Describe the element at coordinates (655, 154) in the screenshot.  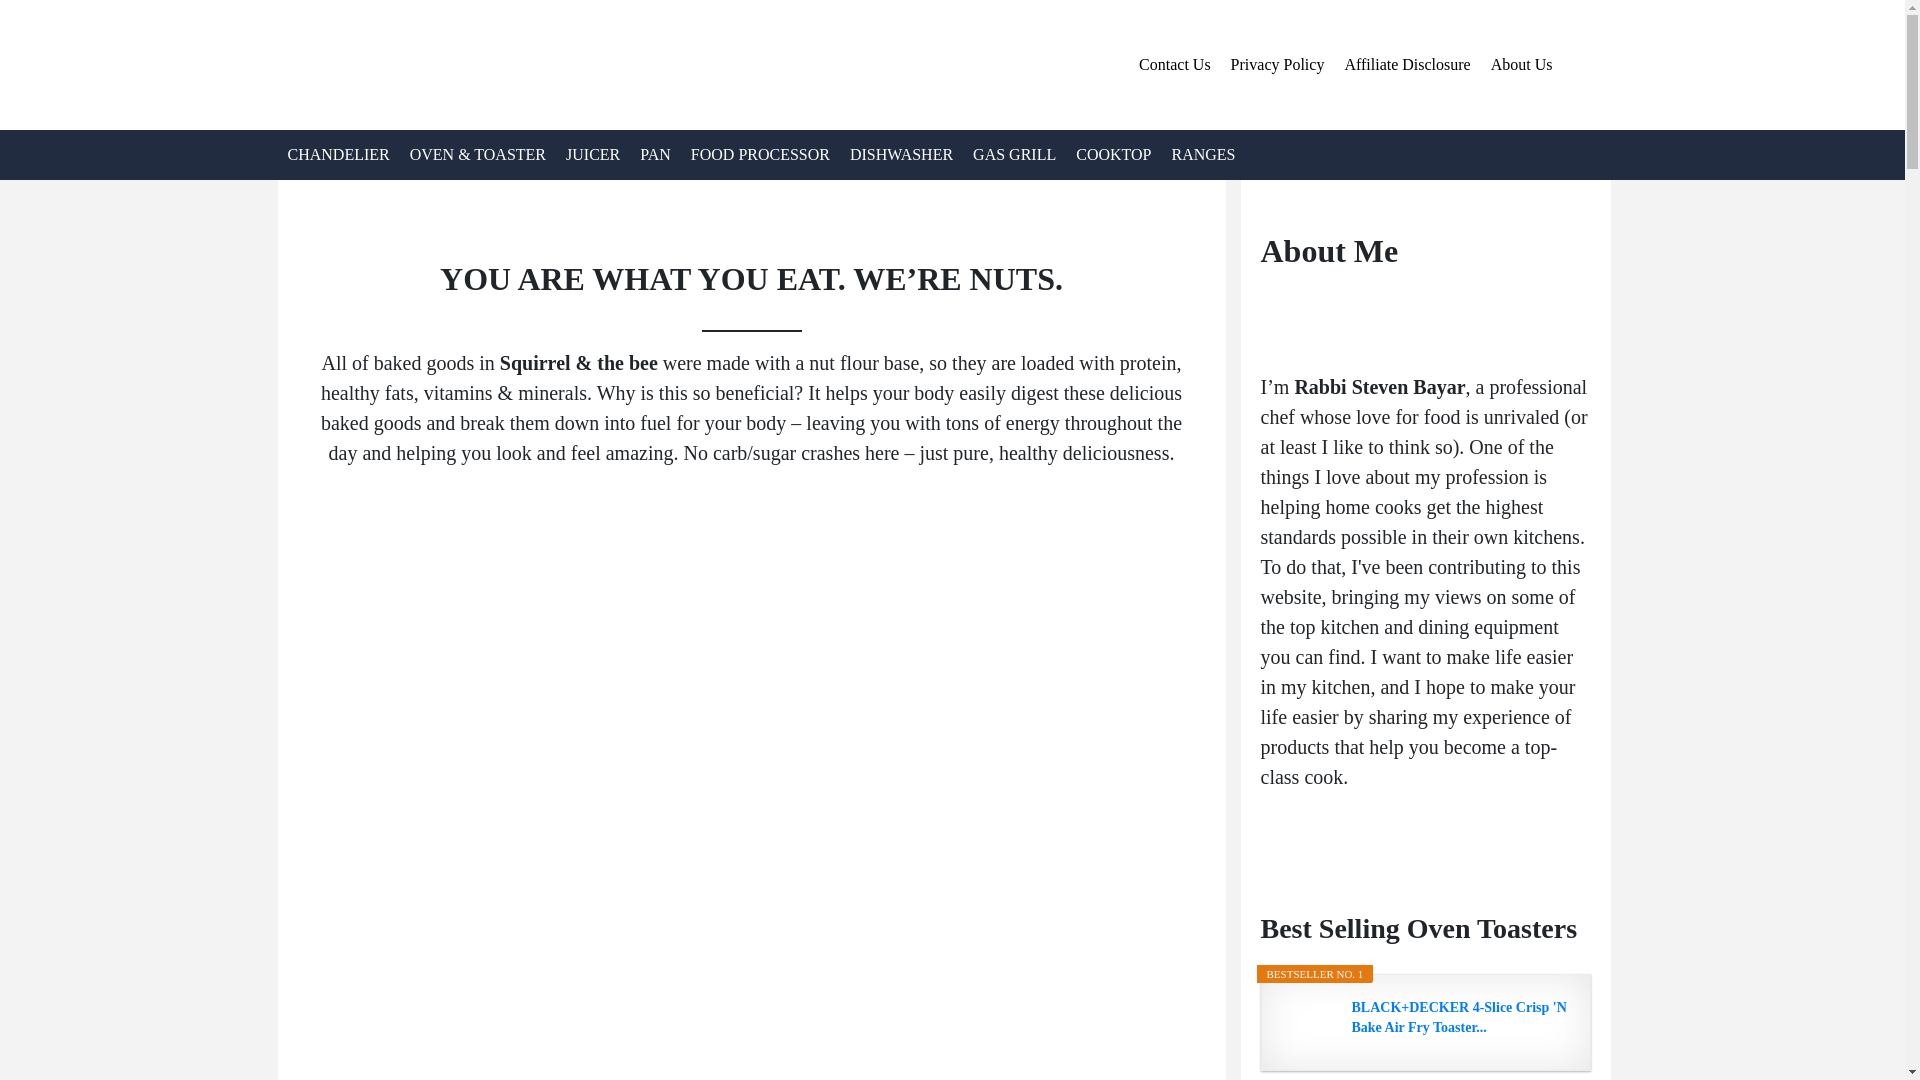
I see `PAN` at that location.